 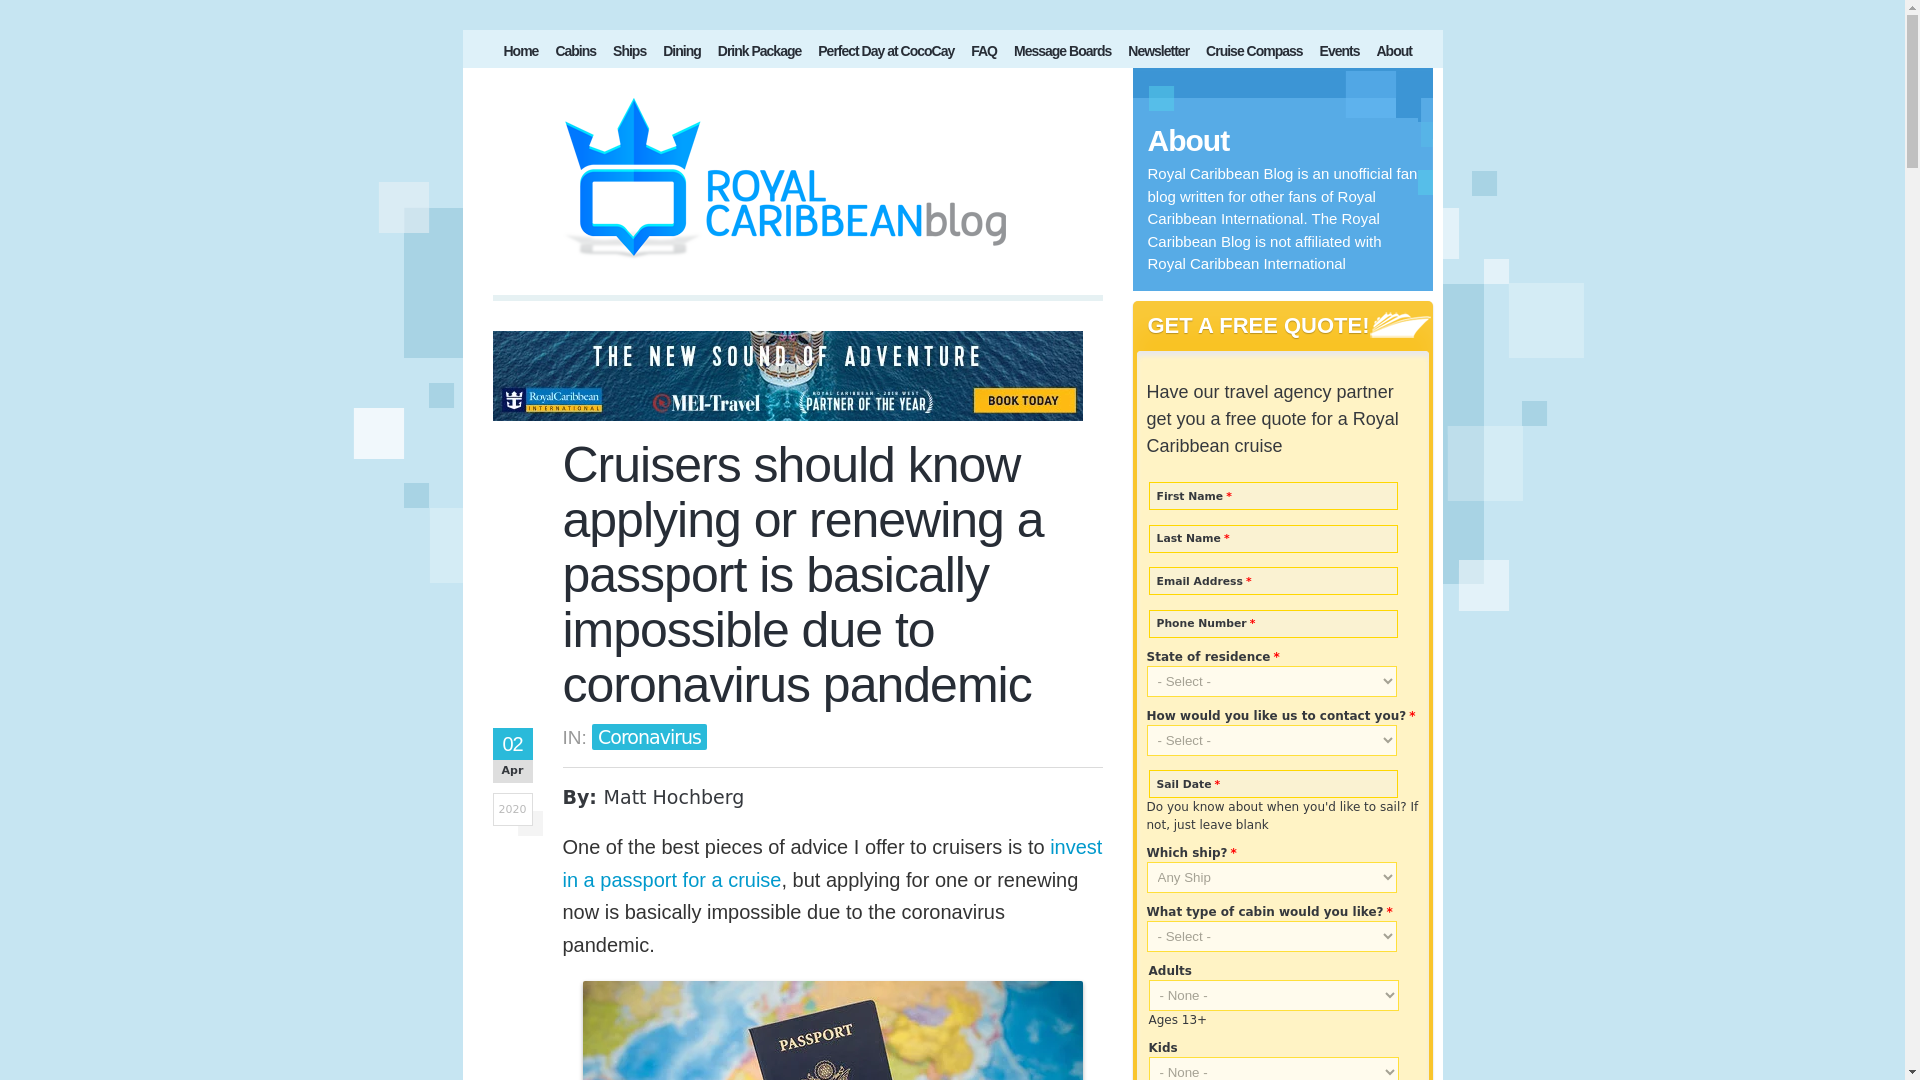 What do you see at coordinates (648, 736) in the screenshot?
I see `Coronavirus` at bounding box center [648, 736].